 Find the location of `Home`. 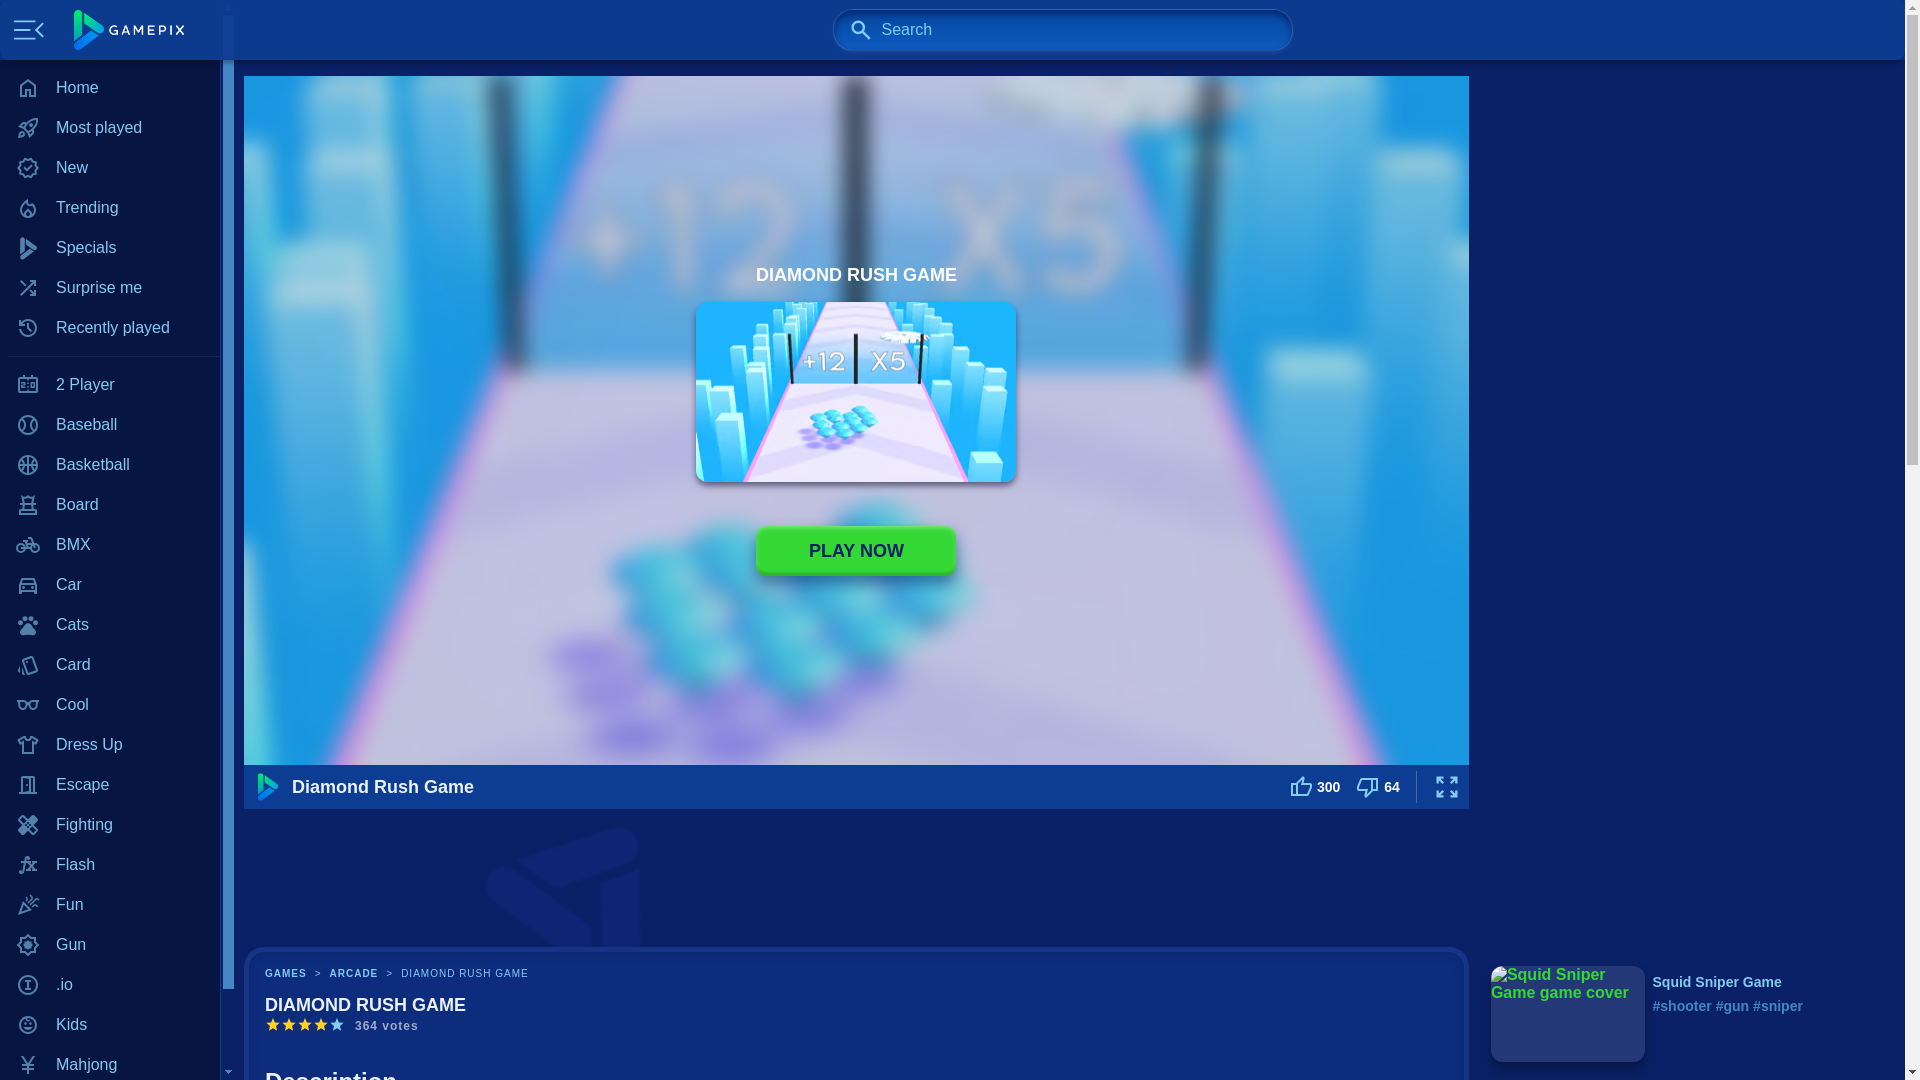

Home is located at coordinates (110, 88).